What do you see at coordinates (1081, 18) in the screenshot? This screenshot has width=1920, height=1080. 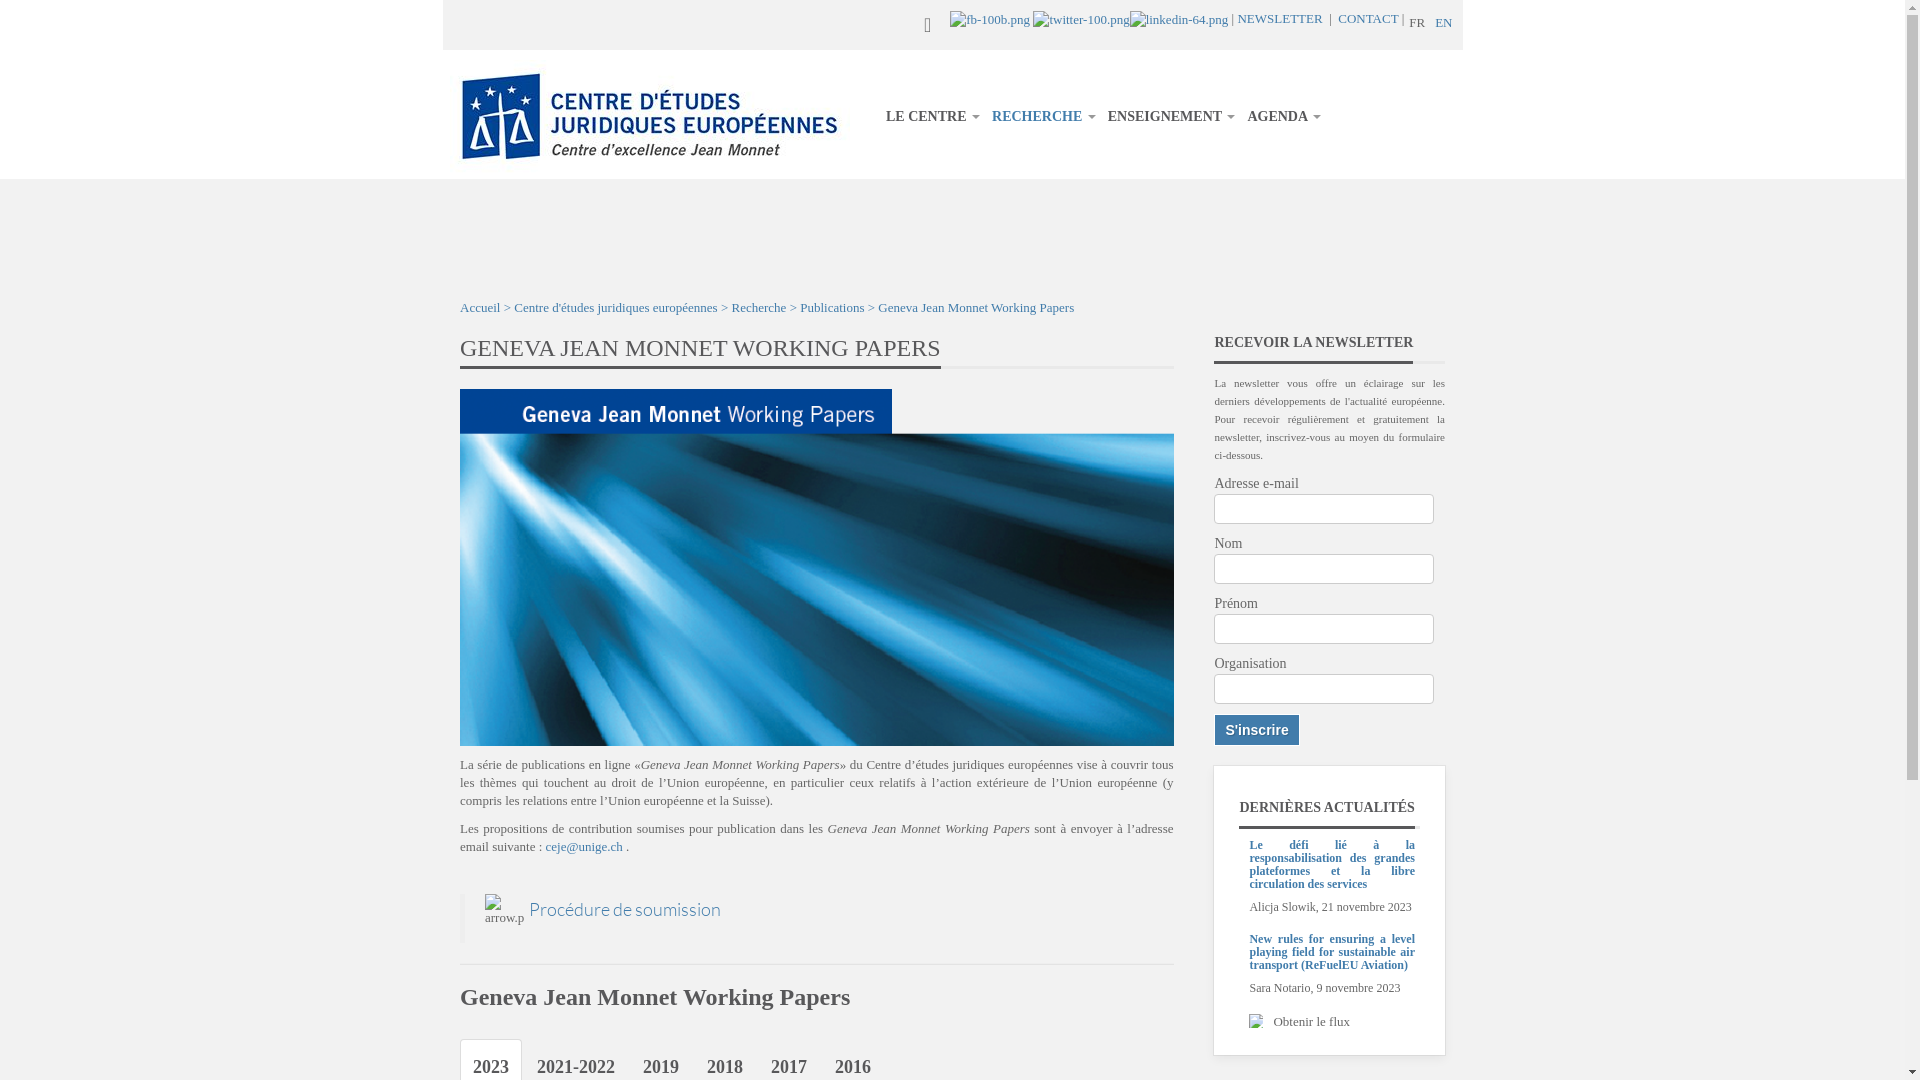 I see `Suivez-nous sur Twitter` at bounding box center [1081, 18].